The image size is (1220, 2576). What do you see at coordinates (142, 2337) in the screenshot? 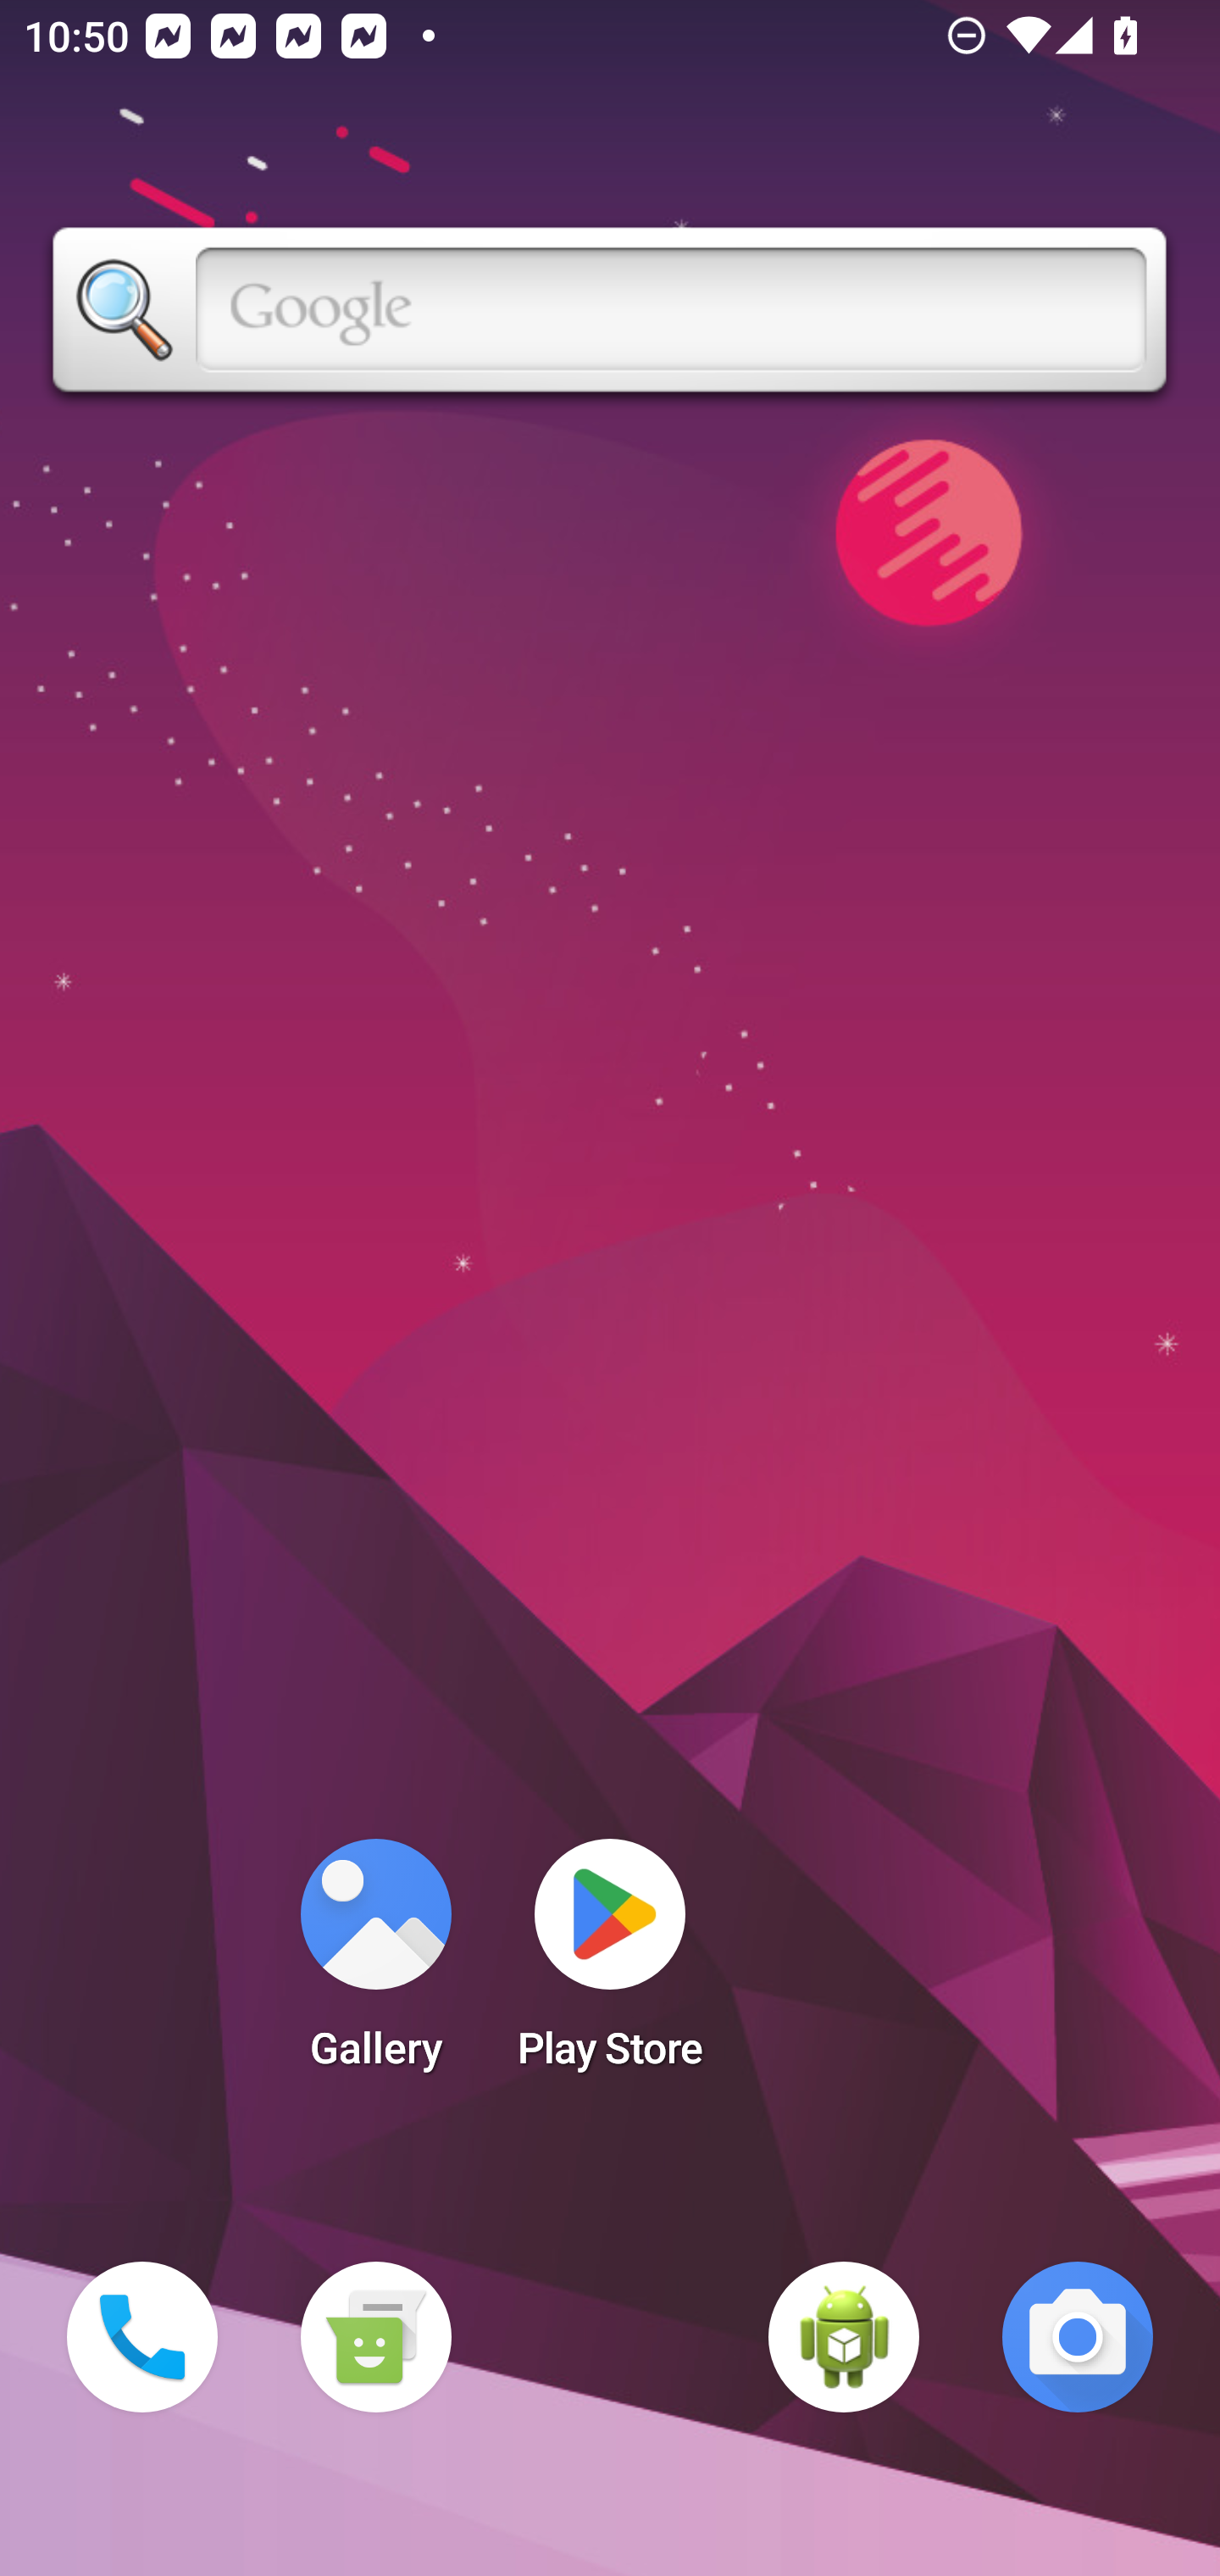
I see `Phone` at bounding box center [142, 2337].